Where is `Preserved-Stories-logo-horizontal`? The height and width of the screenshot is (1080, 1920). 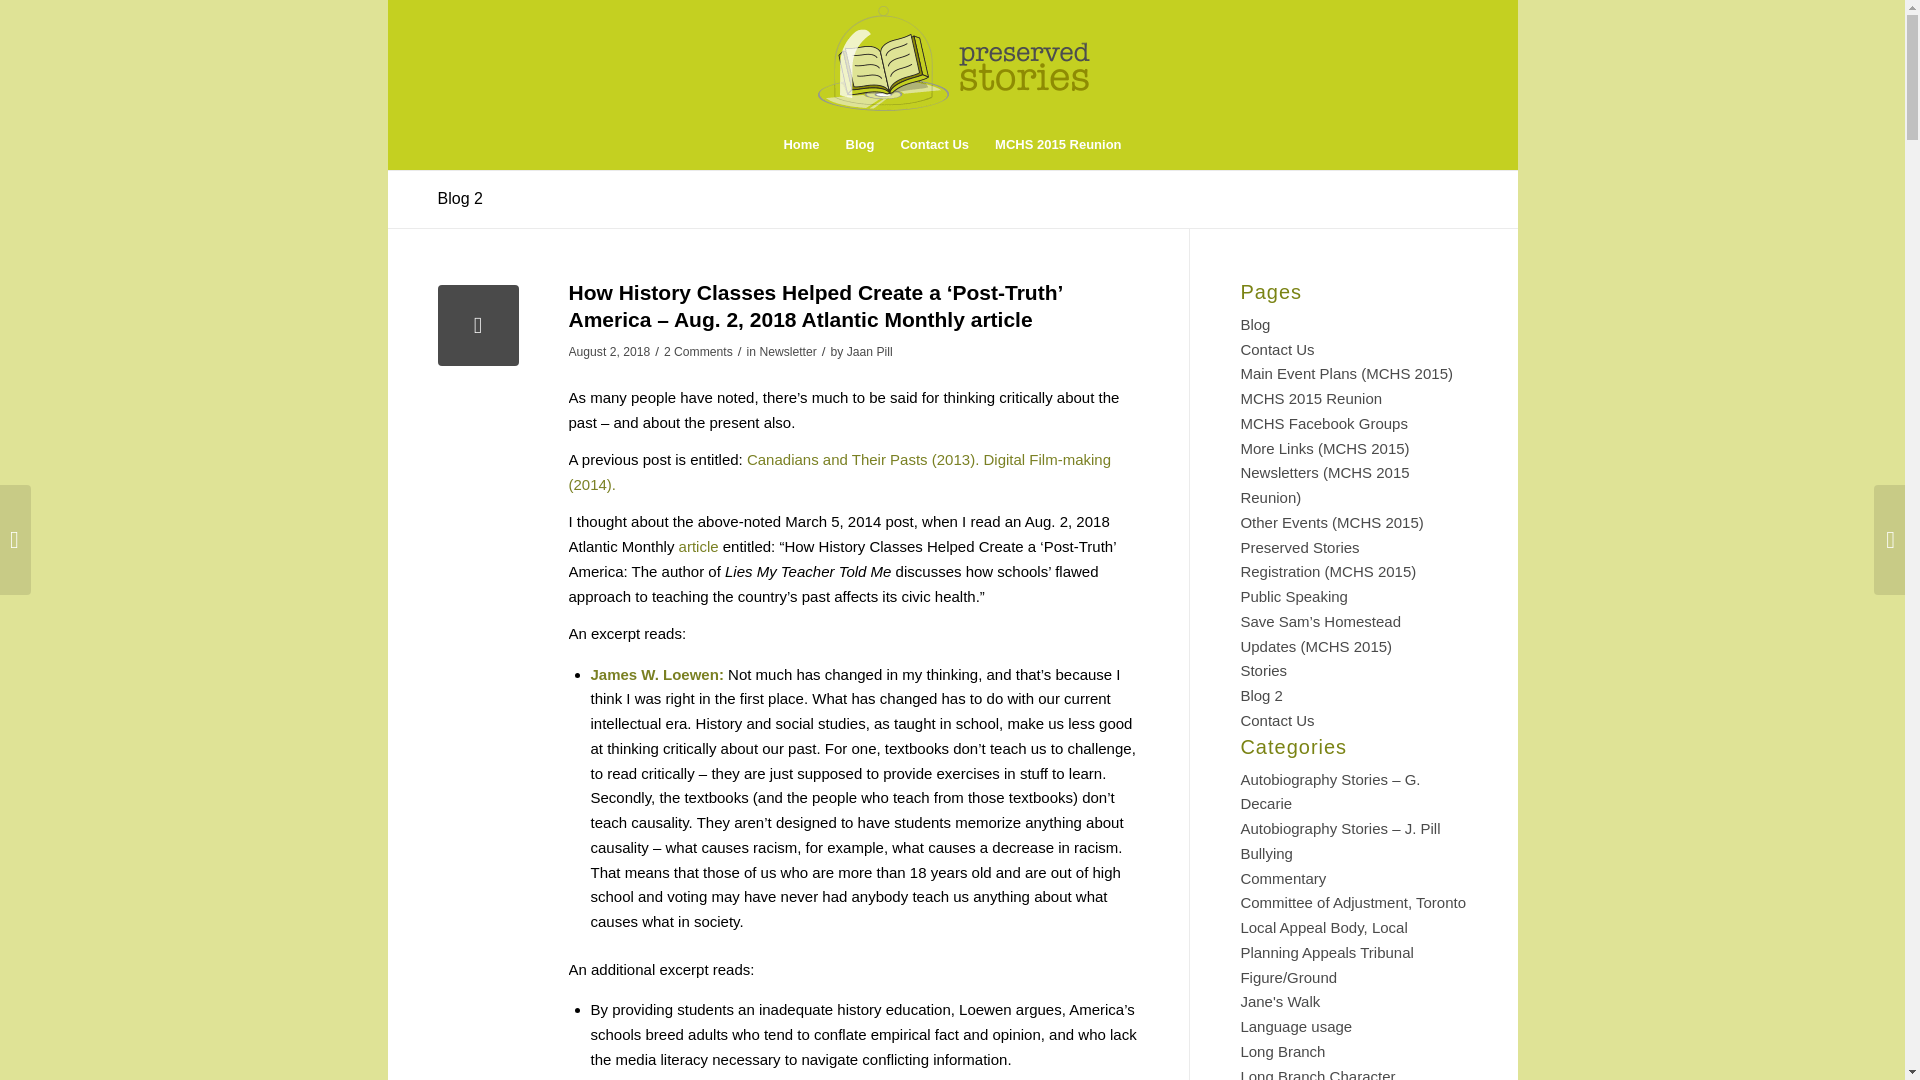
Preserved-Stories-logo-horizontal is located at coordinates (953, 56).